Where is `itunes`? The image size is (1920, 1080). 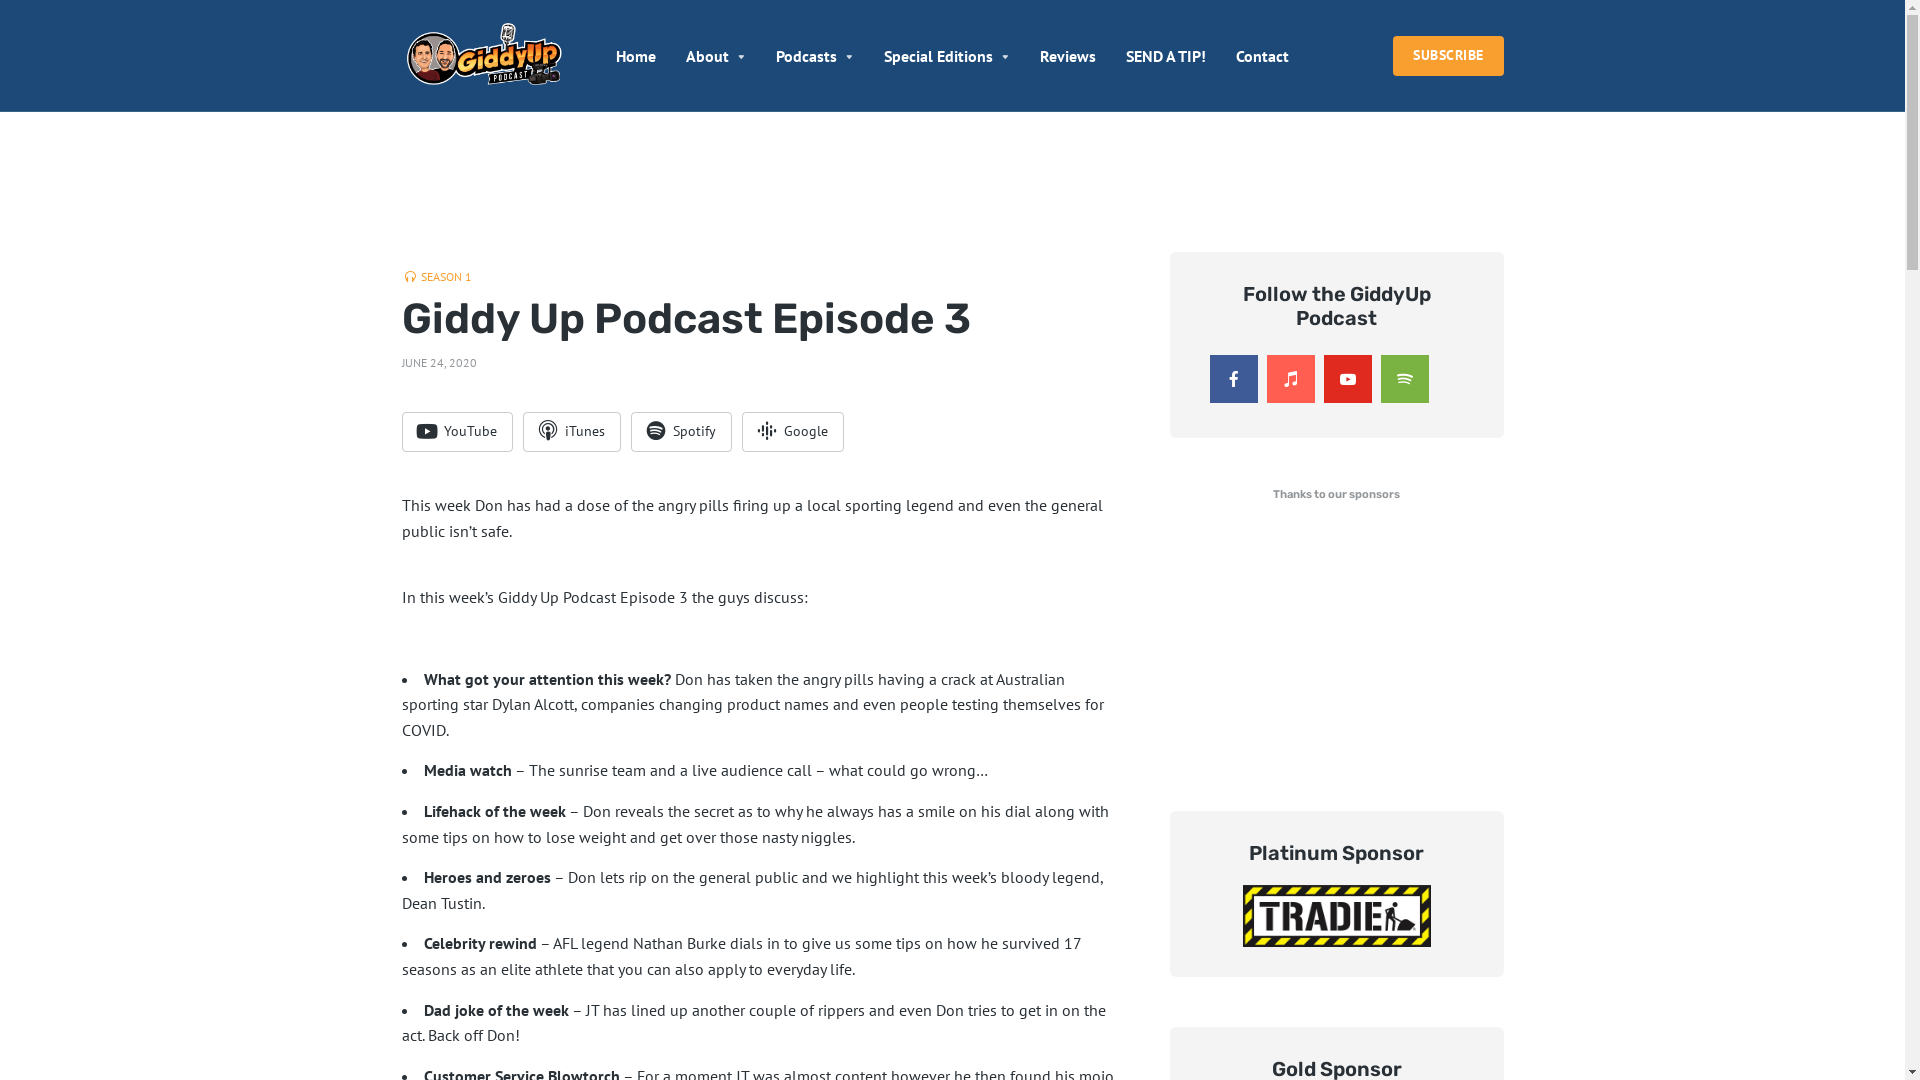 itunes is located at coordinates (1290, 379).